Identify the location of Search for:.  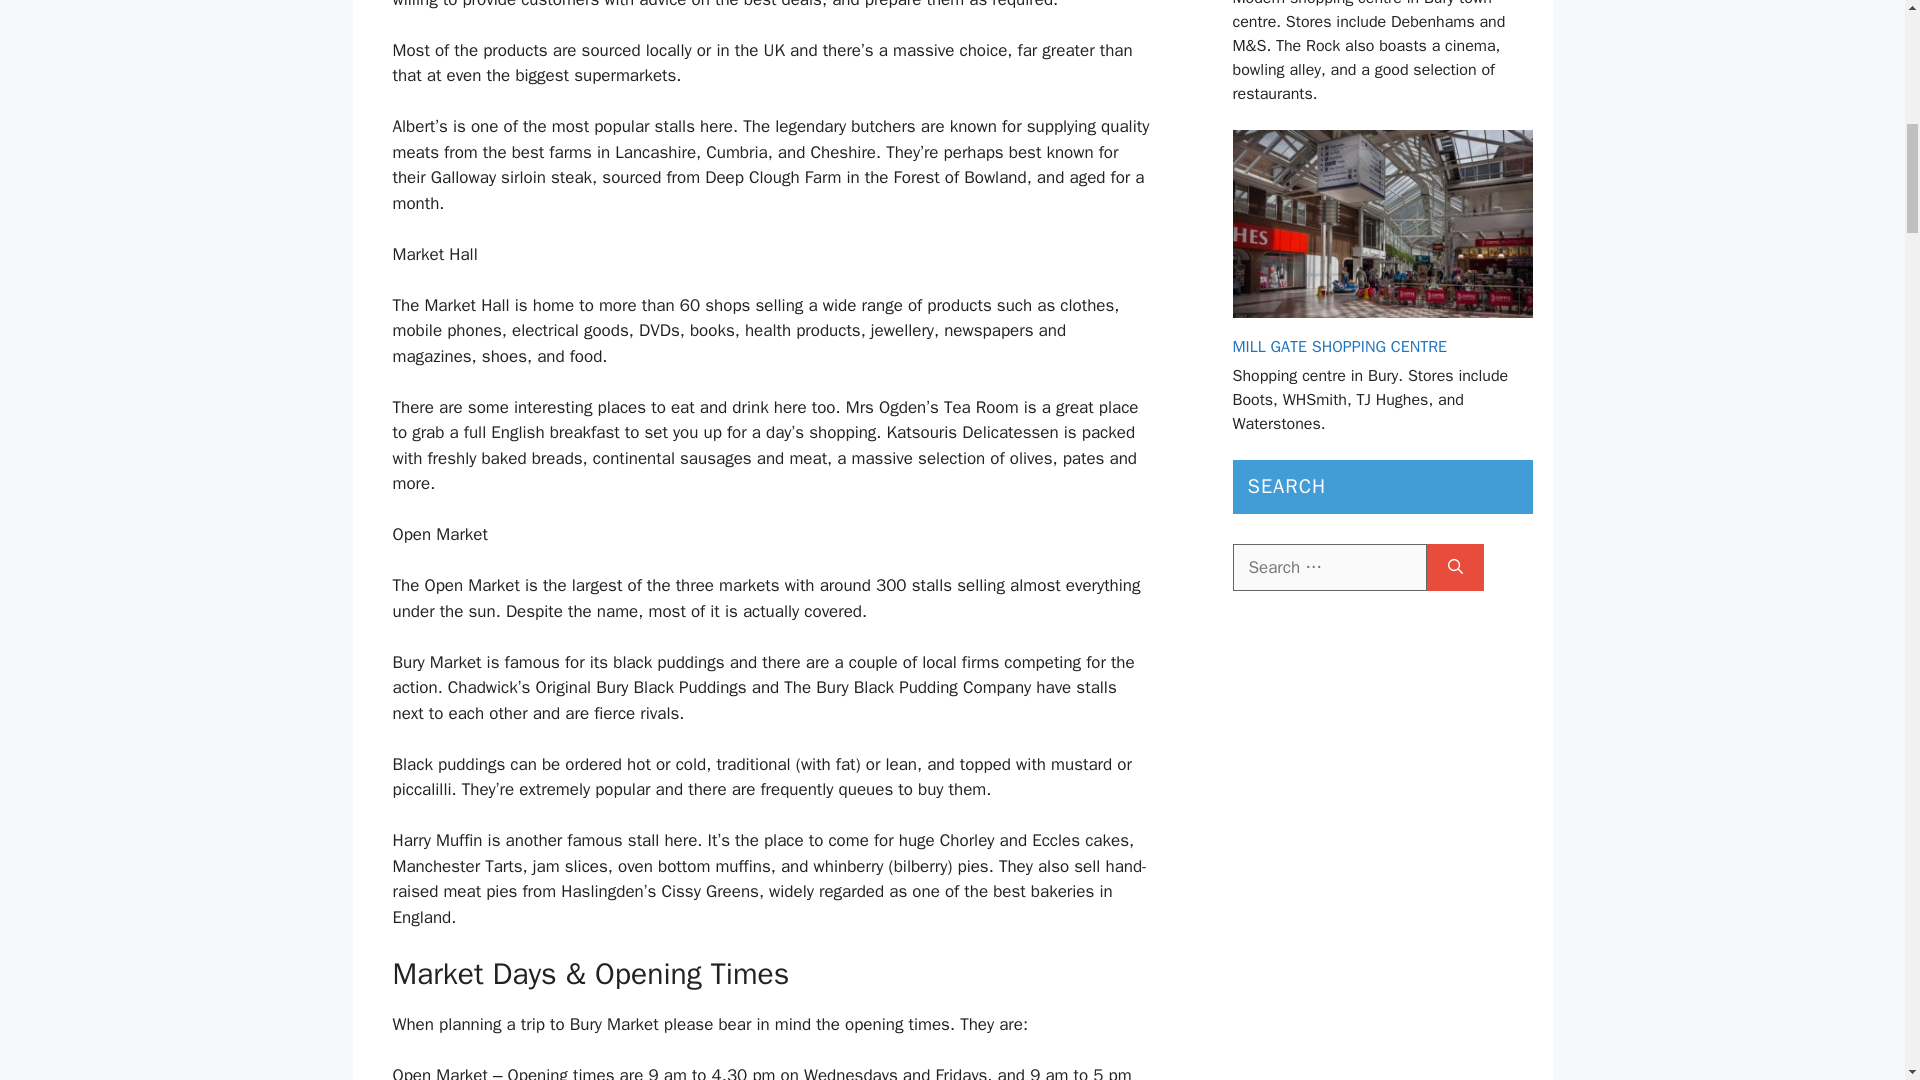
(1329, 568).